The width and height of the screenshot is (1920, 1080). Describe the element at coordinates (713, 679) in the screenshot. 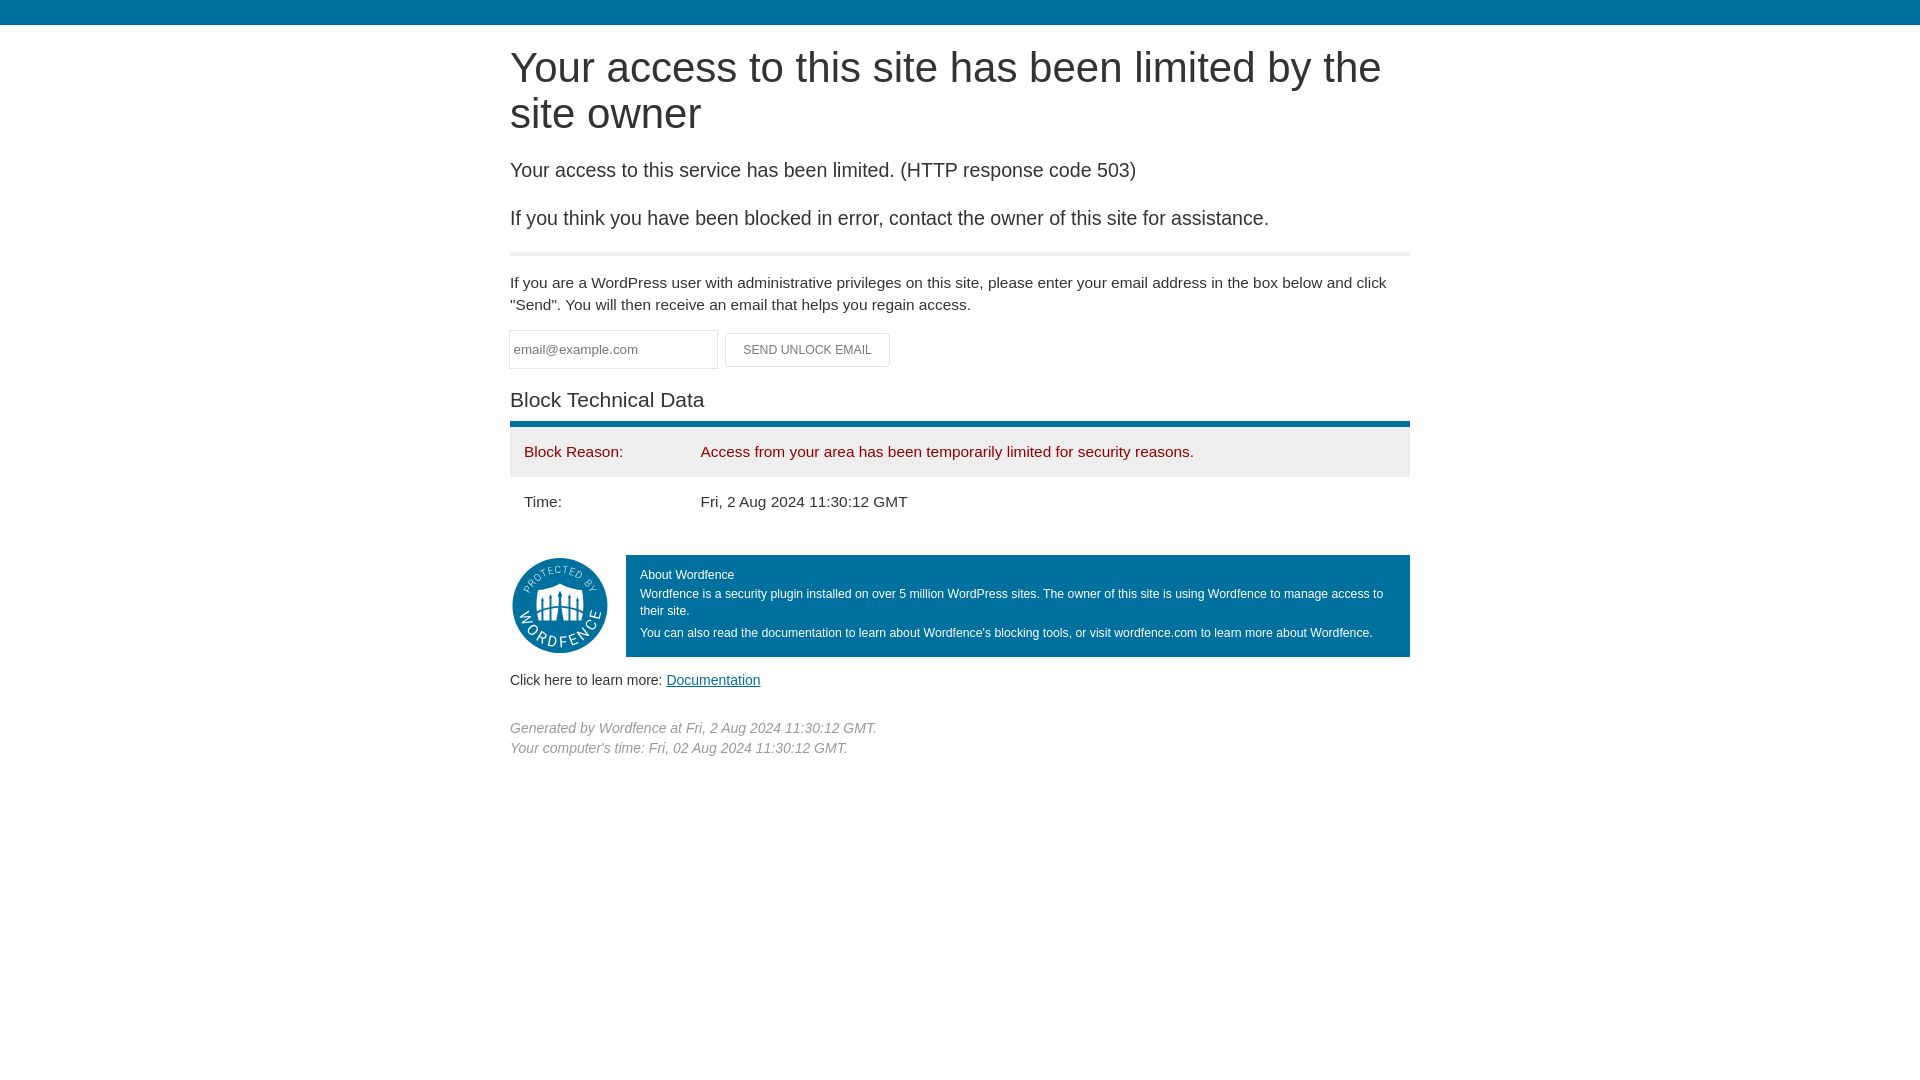

I see `Documentation` at that location.